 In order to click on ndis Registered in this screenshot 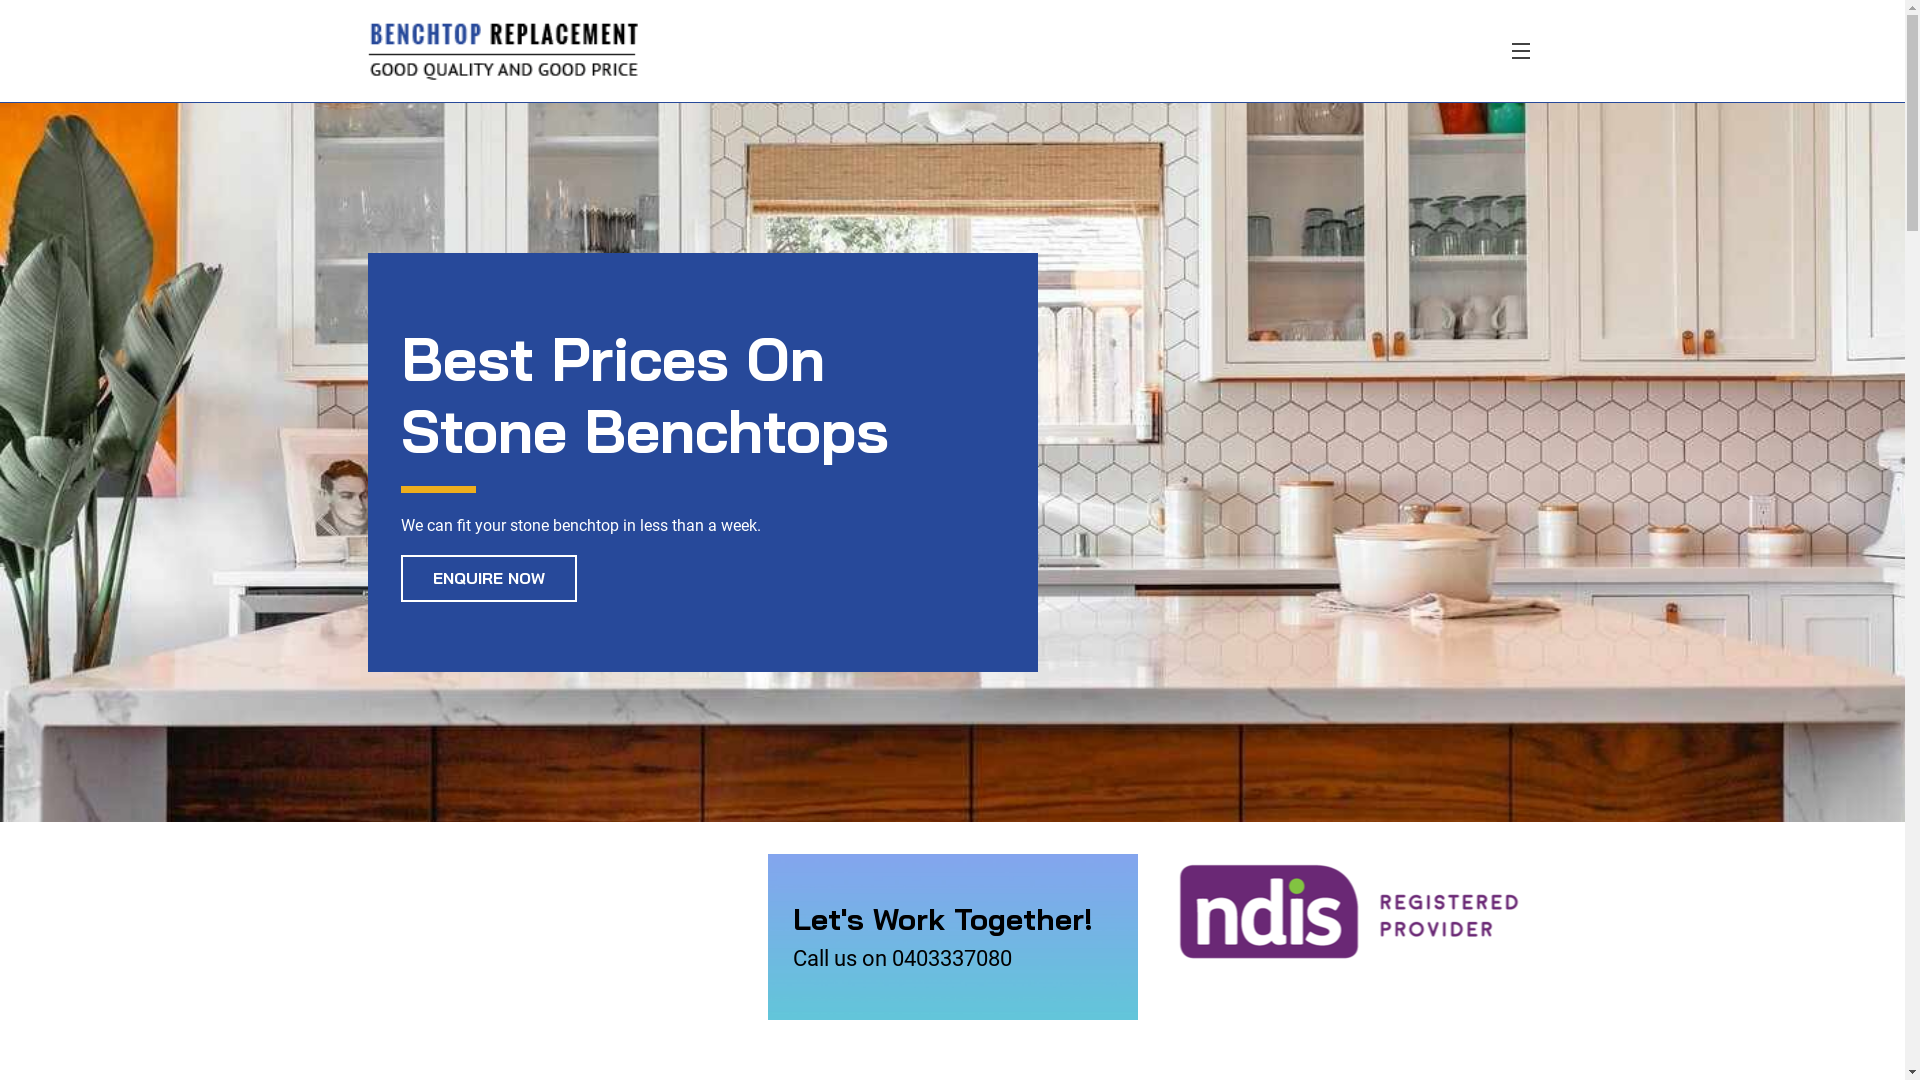, I will do `click(1352, 912)`.